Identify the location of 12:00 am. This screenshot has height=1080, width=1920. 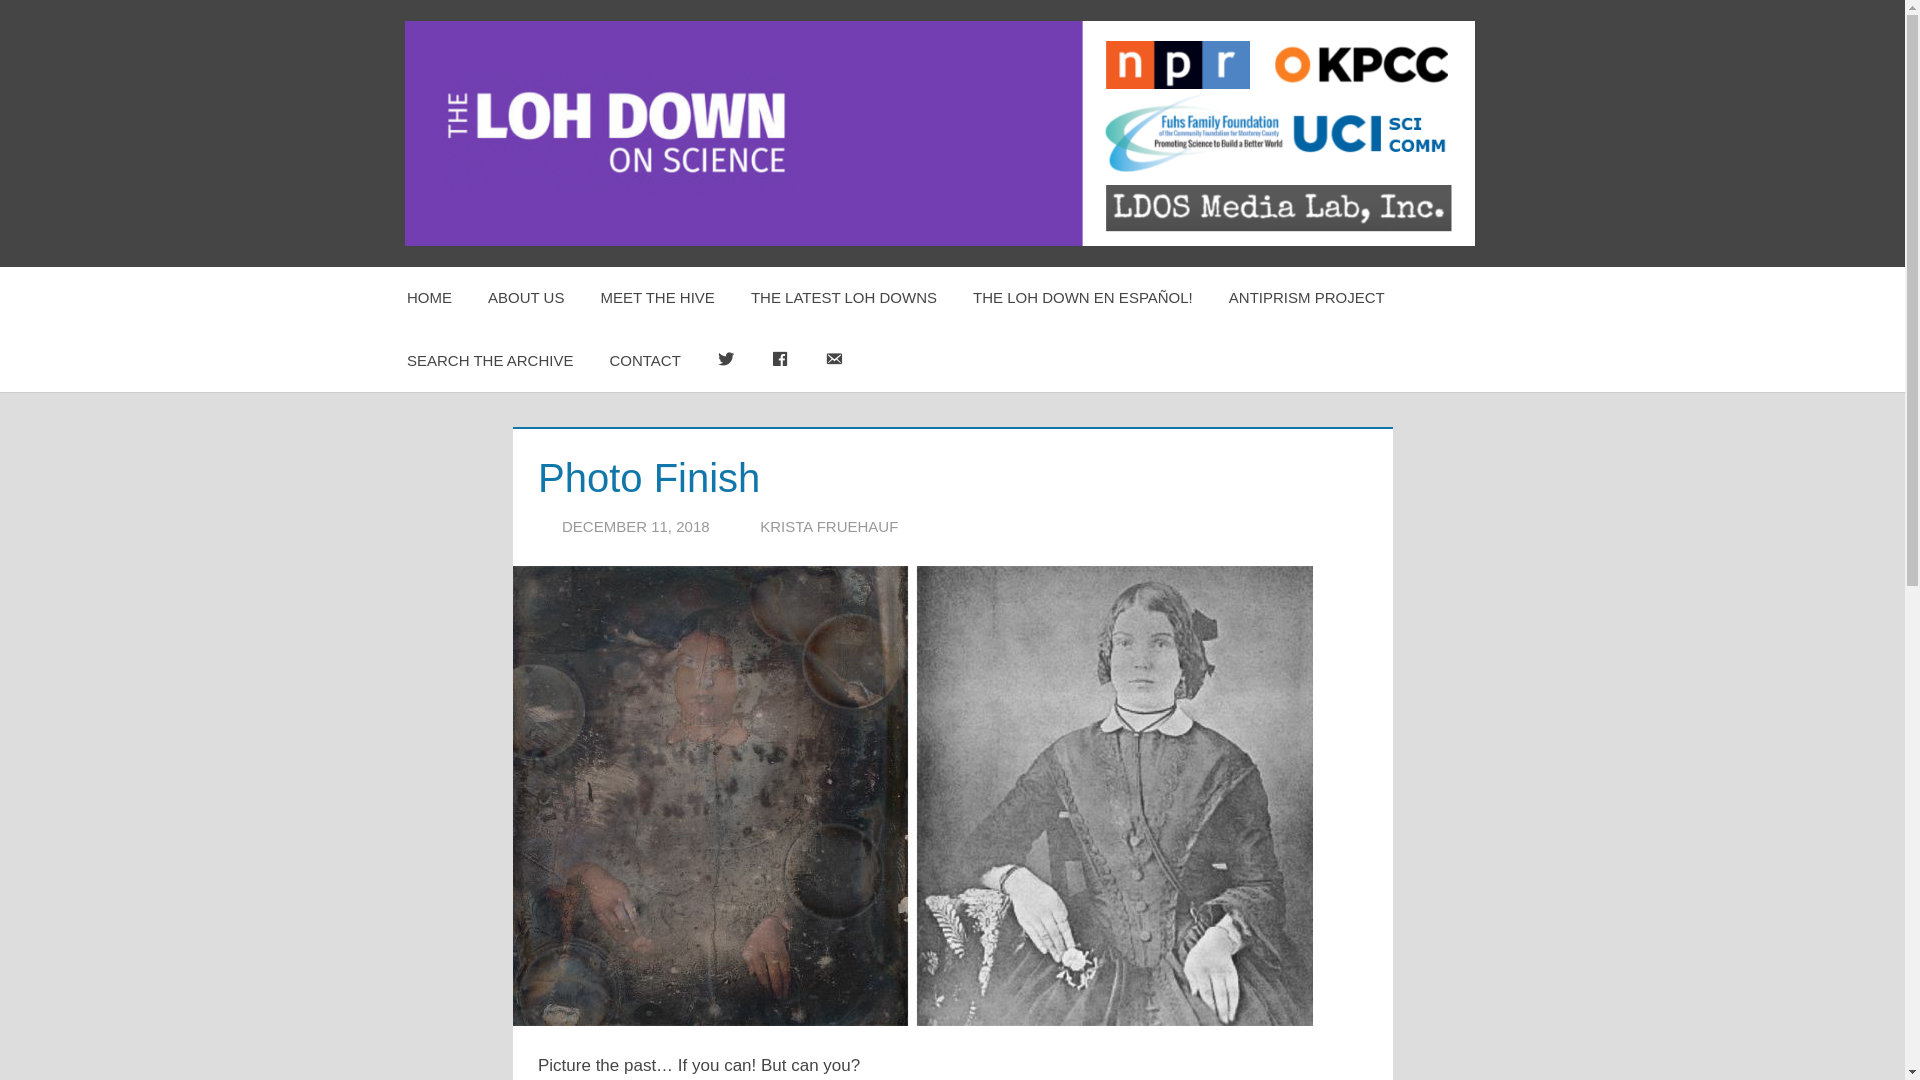
(636, 526).